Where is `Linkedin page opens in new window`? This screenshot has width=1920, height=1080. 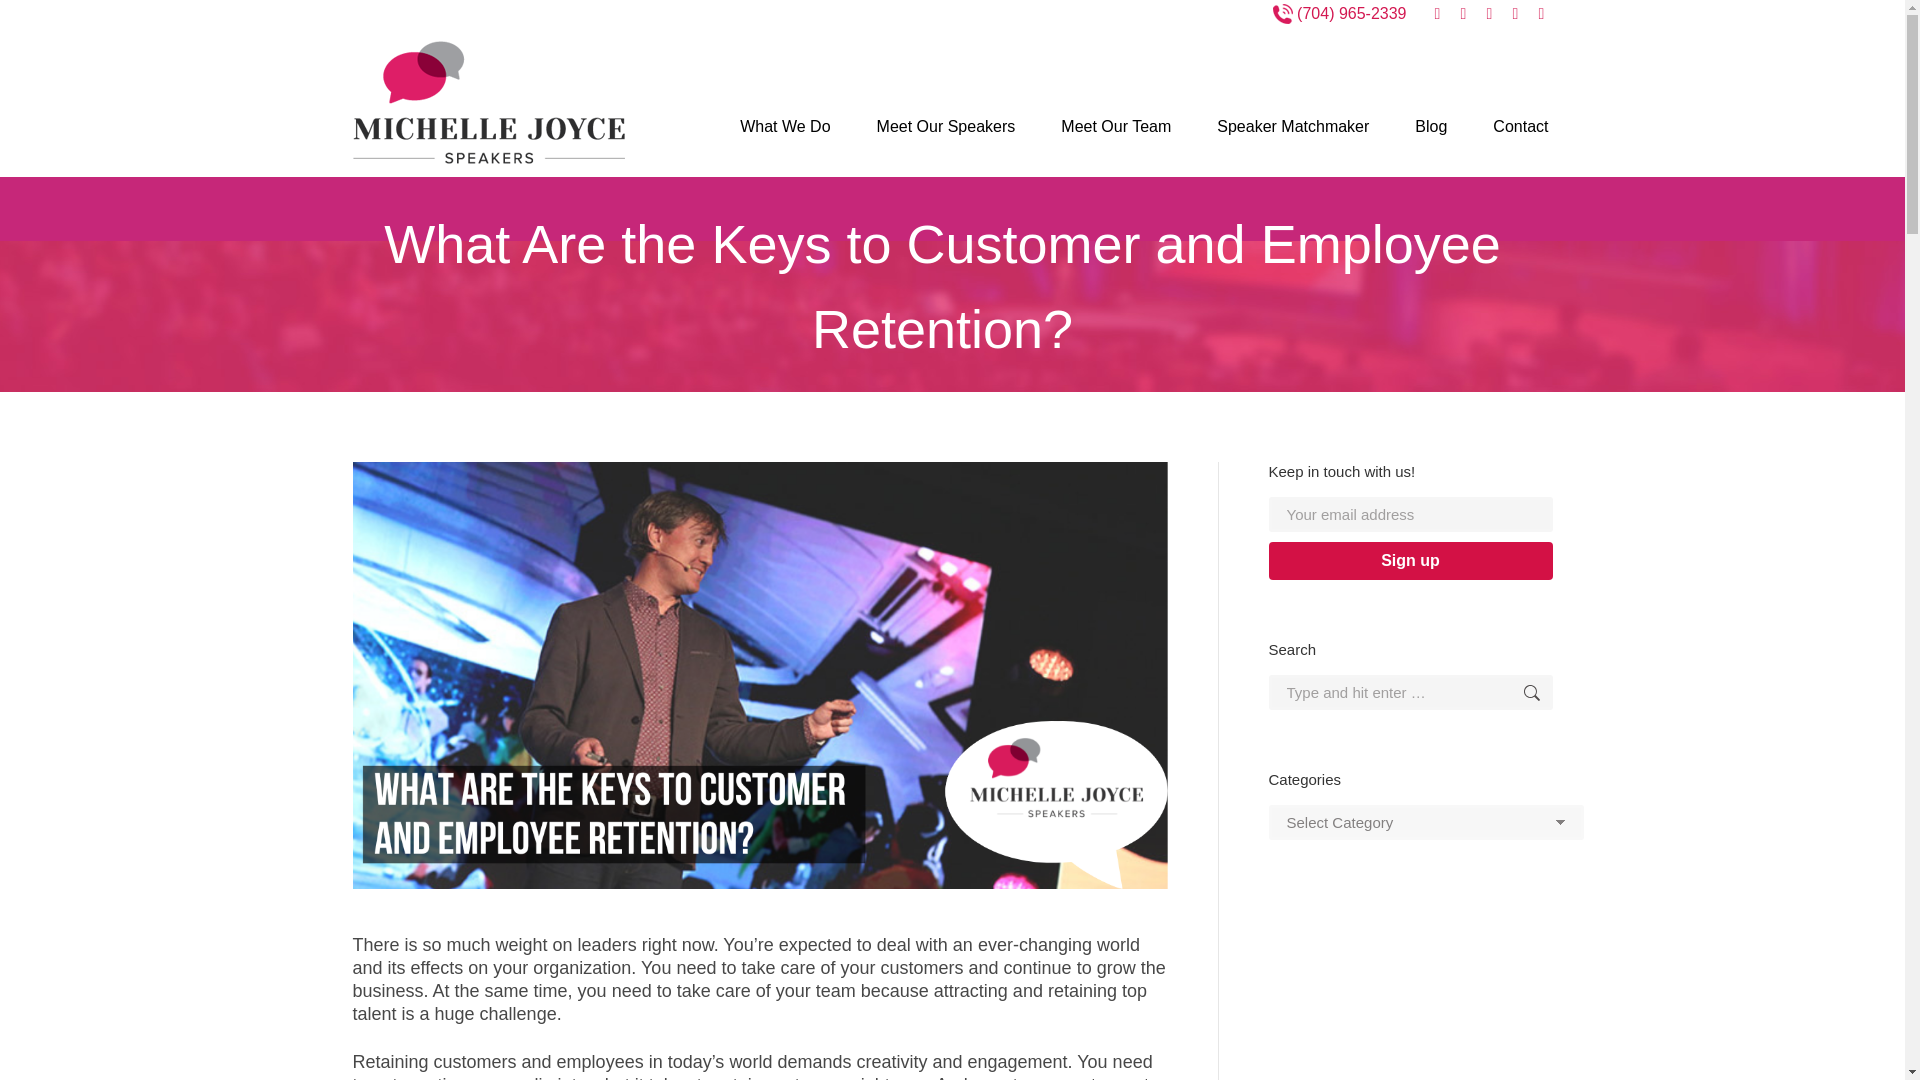 Linkedin page opens in new window is located at coordinates (1464, 14).